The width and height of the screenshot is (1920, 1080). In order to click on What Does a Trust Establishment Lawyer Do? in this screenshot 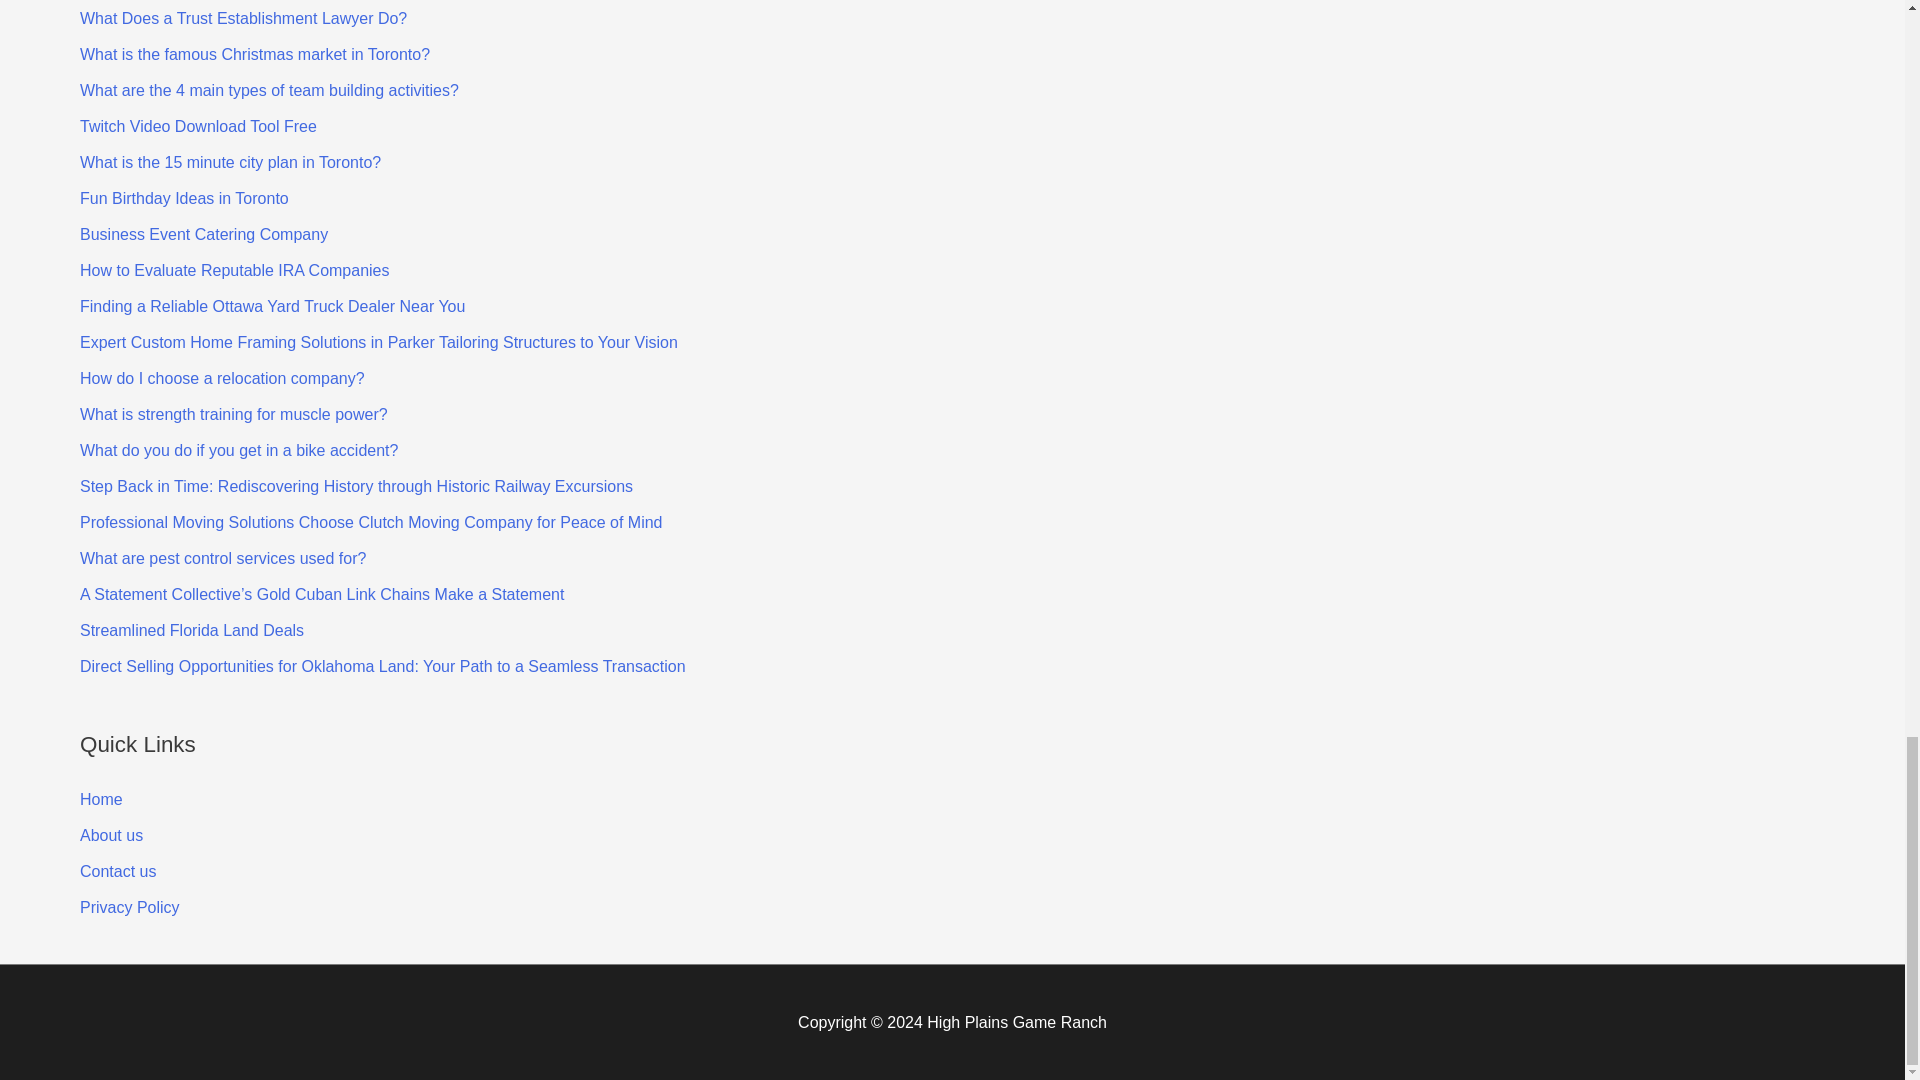, I will do `click(244, 18)`.